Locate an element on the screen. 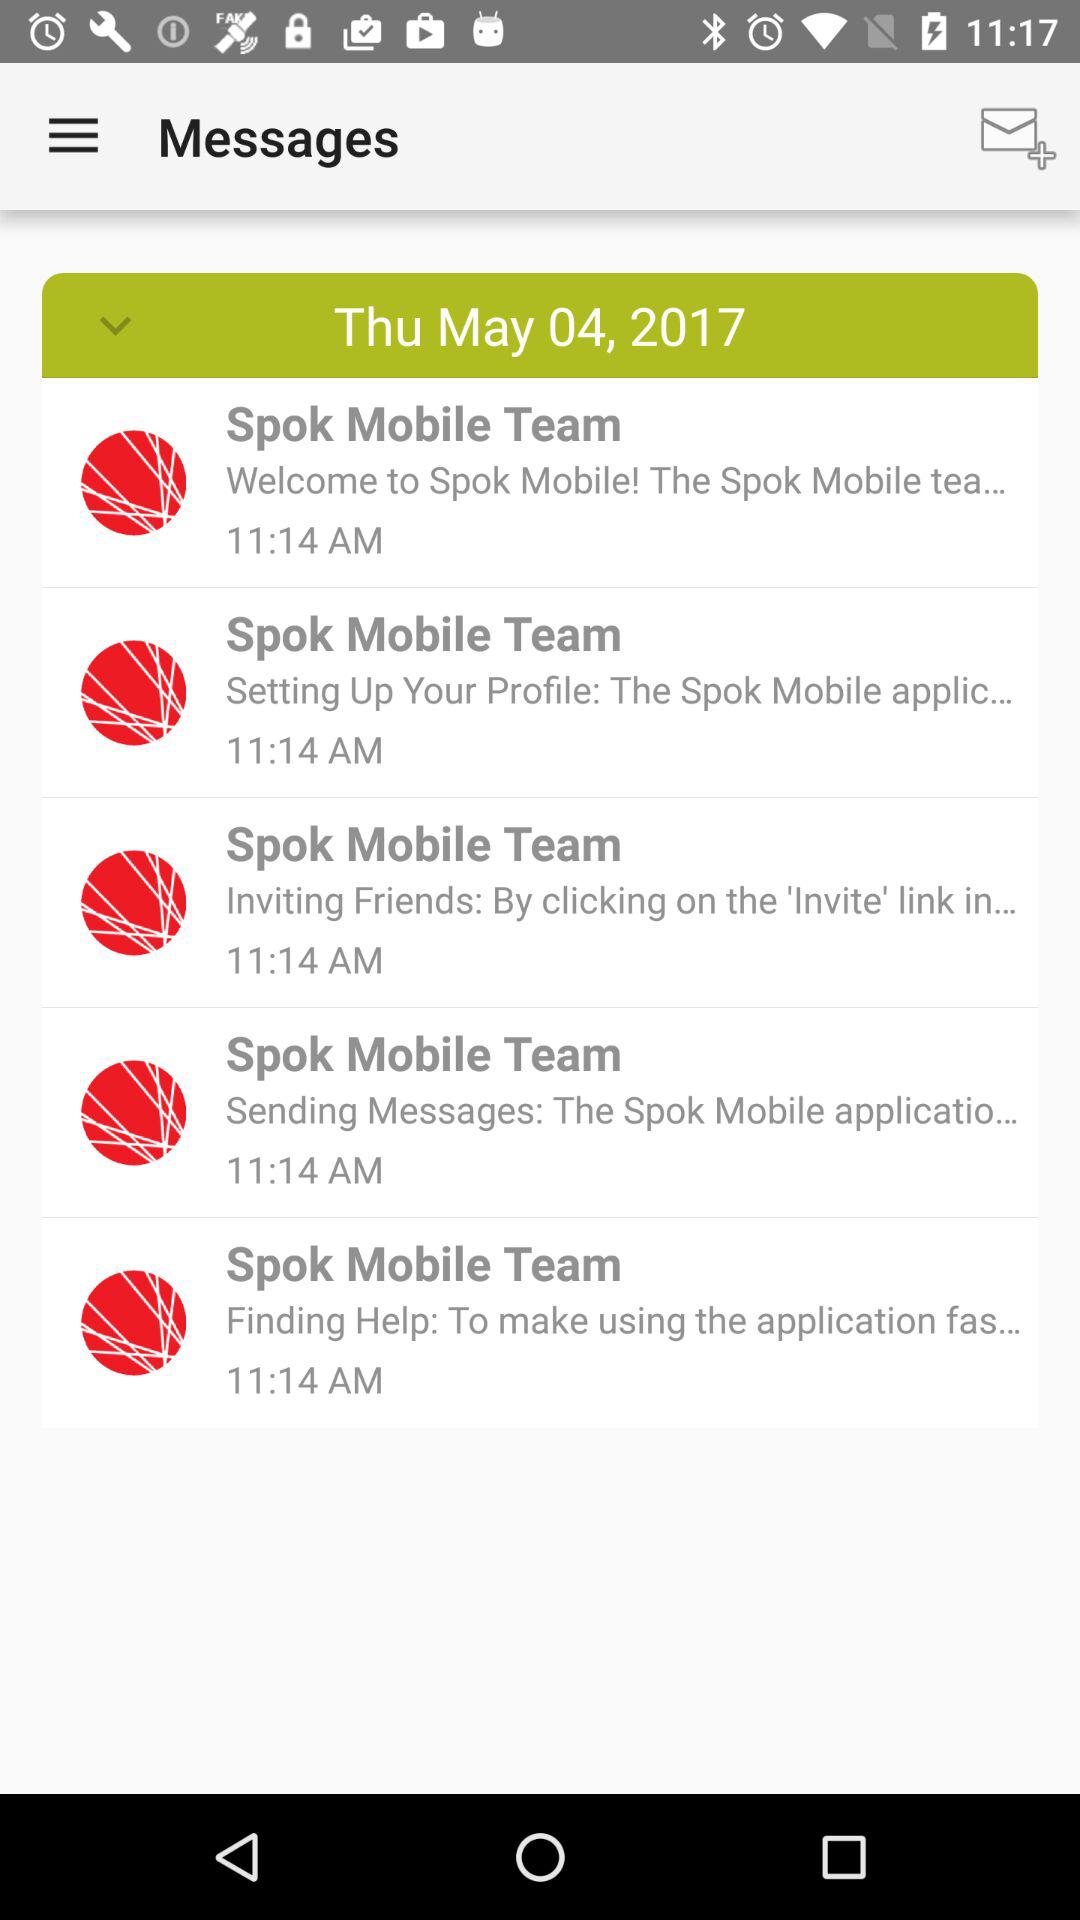 The height and width of the screenshot is (1920, 1080). open the icon above thu may 04 item is located at coordinates (73, 136).